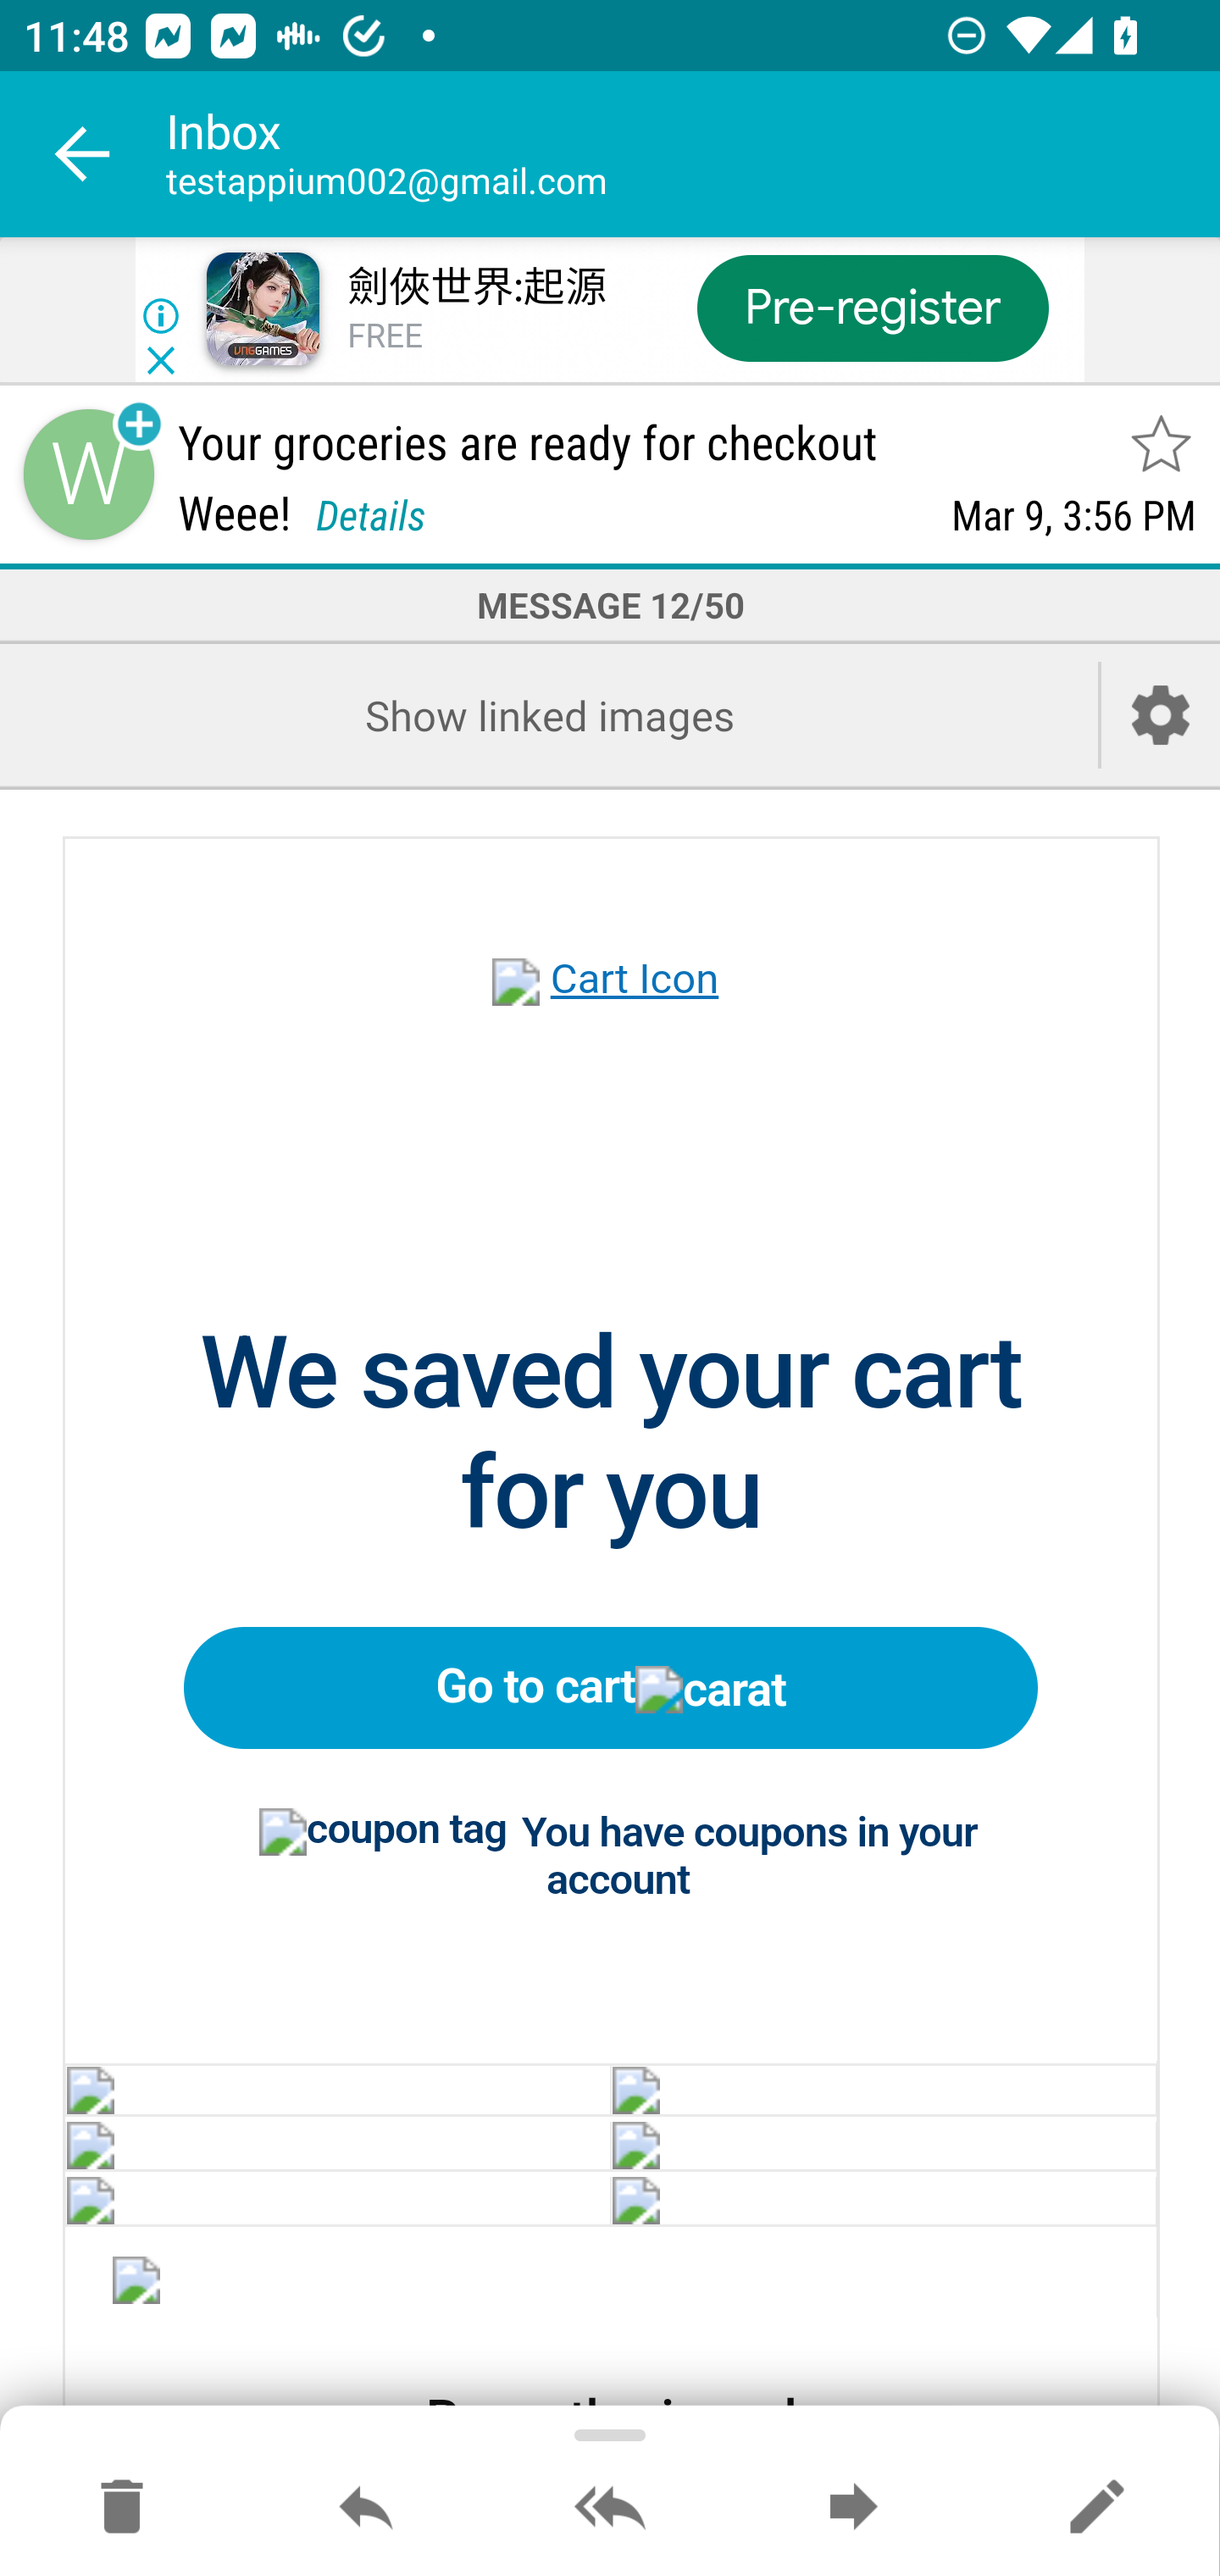  Describe the element at coordinates (853, 2508) in the screenshot. I see `Forward` at that location.